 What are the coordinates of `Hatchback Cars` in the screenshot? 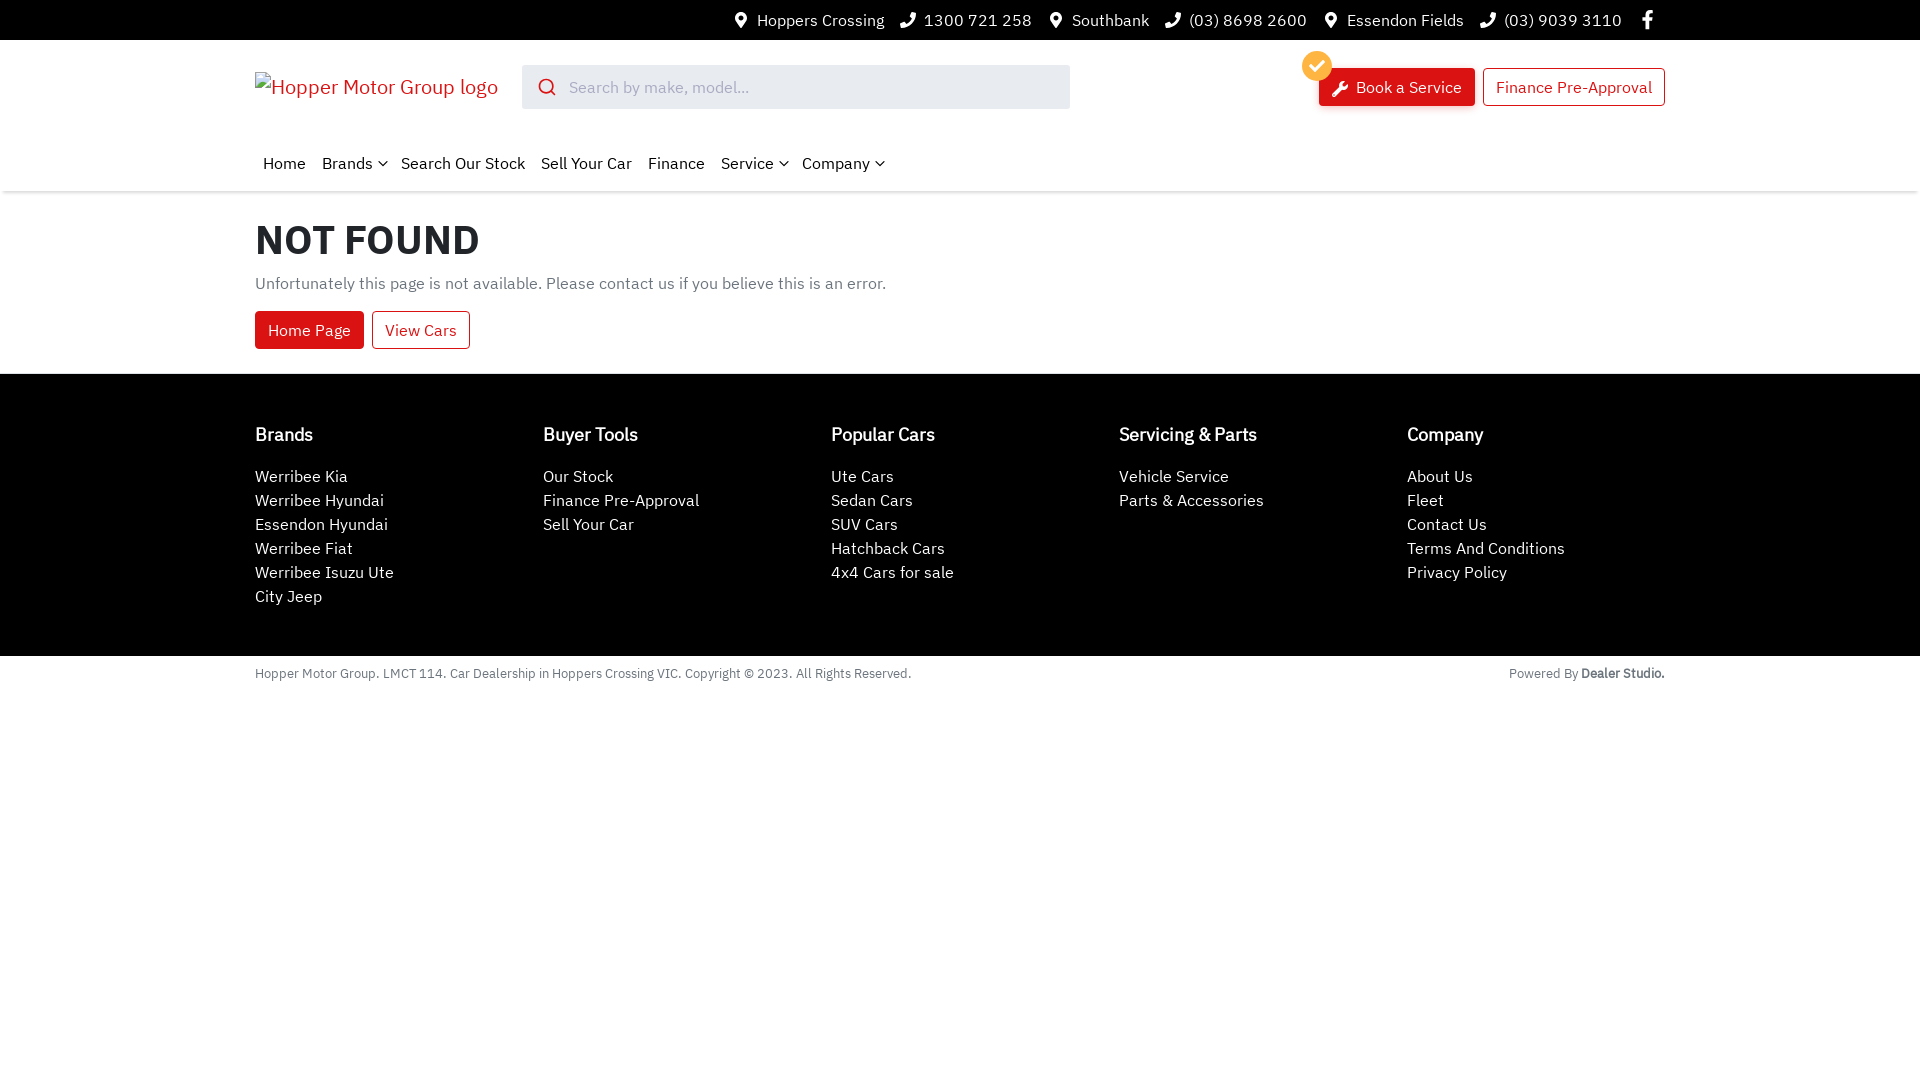 It's located at (888, 548).